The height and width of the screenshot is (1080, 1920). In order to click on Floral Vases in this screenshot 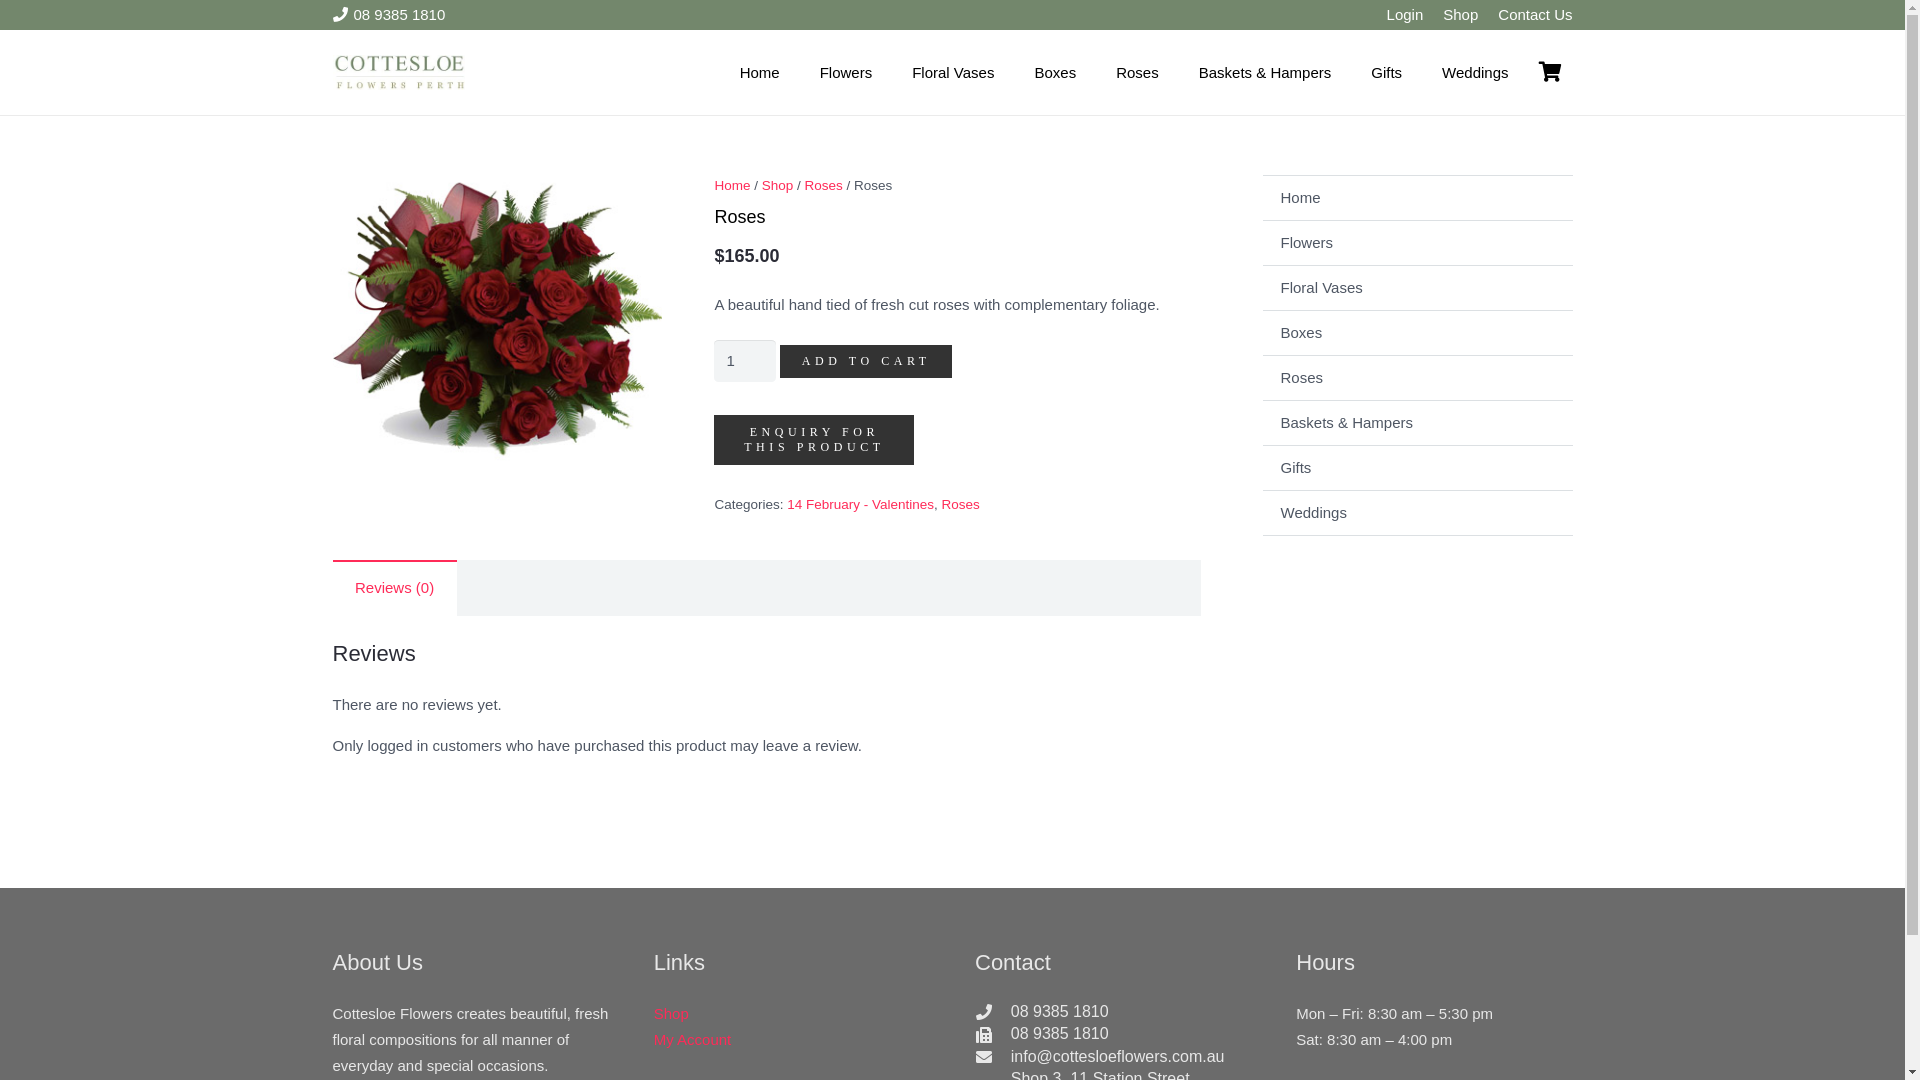, I will do `click(952, 73)`.